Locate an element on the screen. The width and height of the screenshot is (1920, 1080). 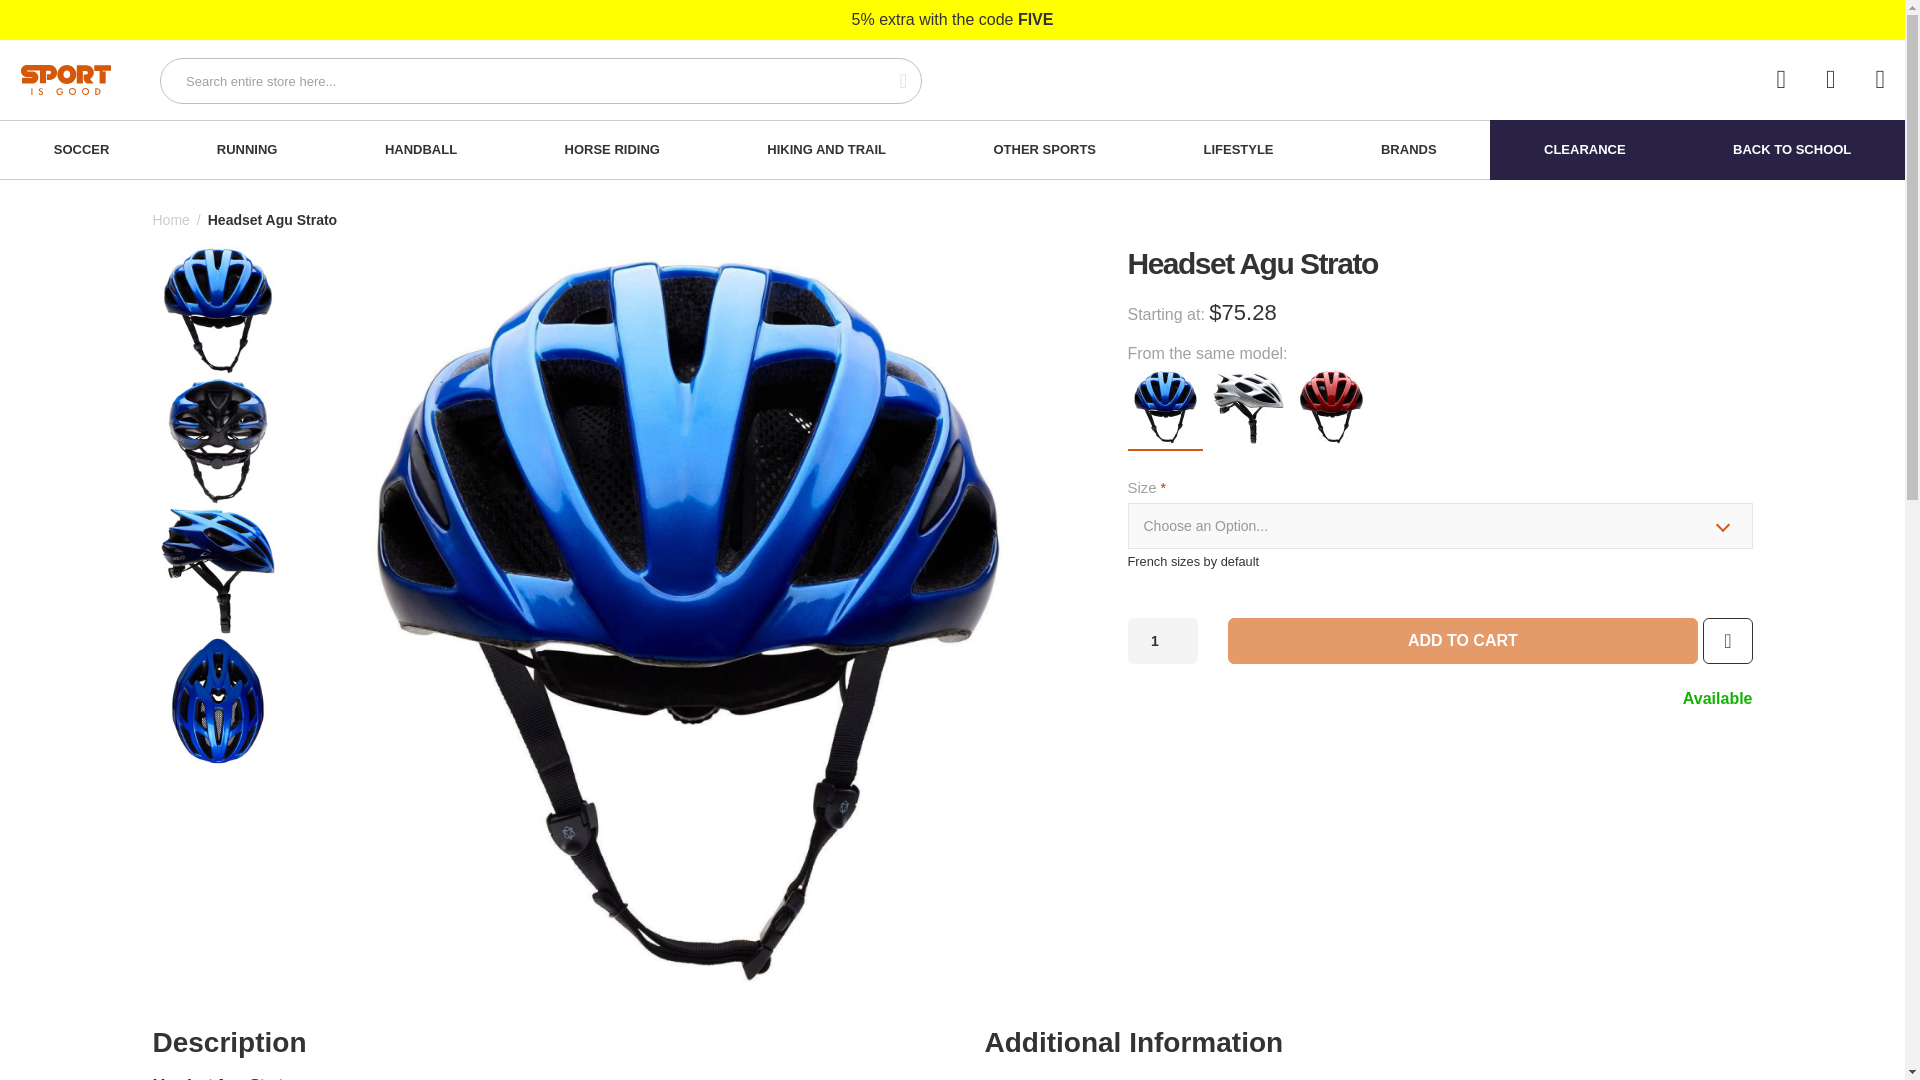
Search is located at coordinates (892, 80).